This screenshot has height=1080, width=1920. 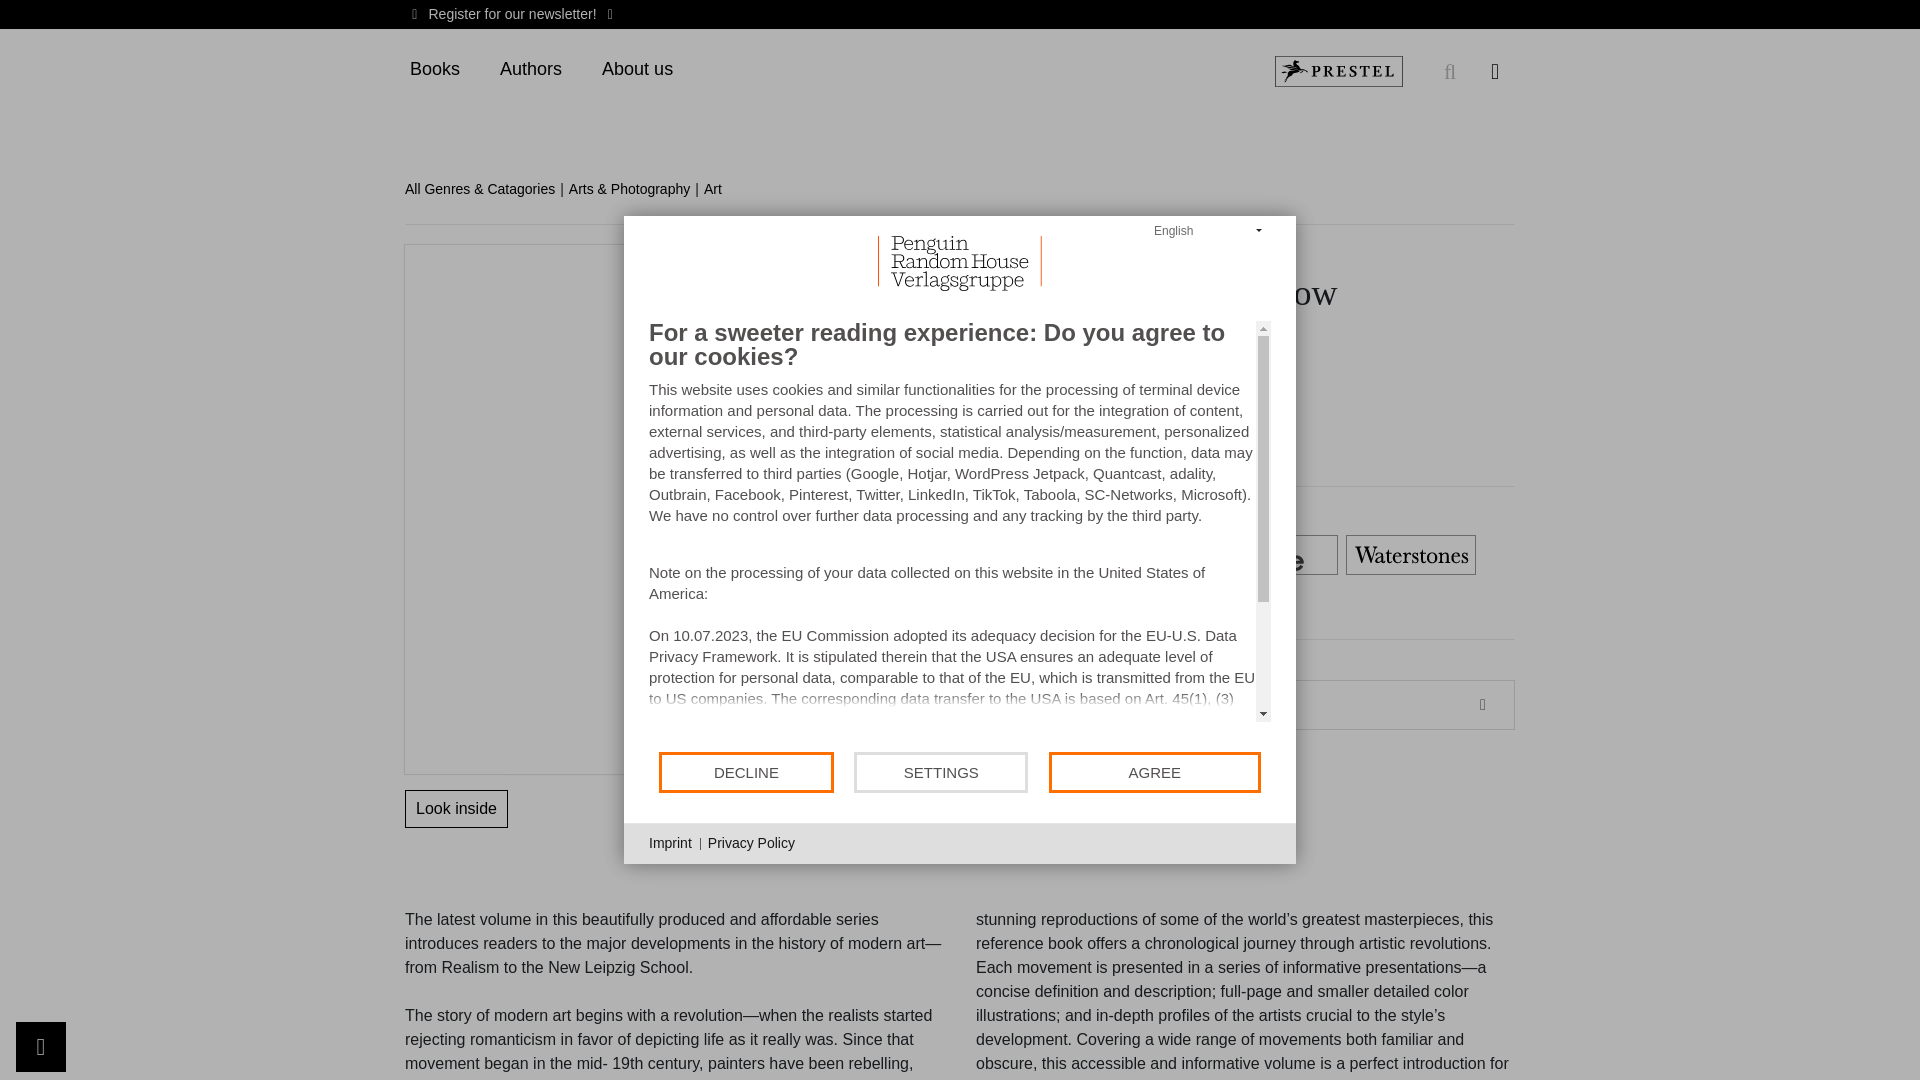 What do you see at coordinates (720, 188) in the screenshot?
I see `Art` at bounding box center [720, 188].